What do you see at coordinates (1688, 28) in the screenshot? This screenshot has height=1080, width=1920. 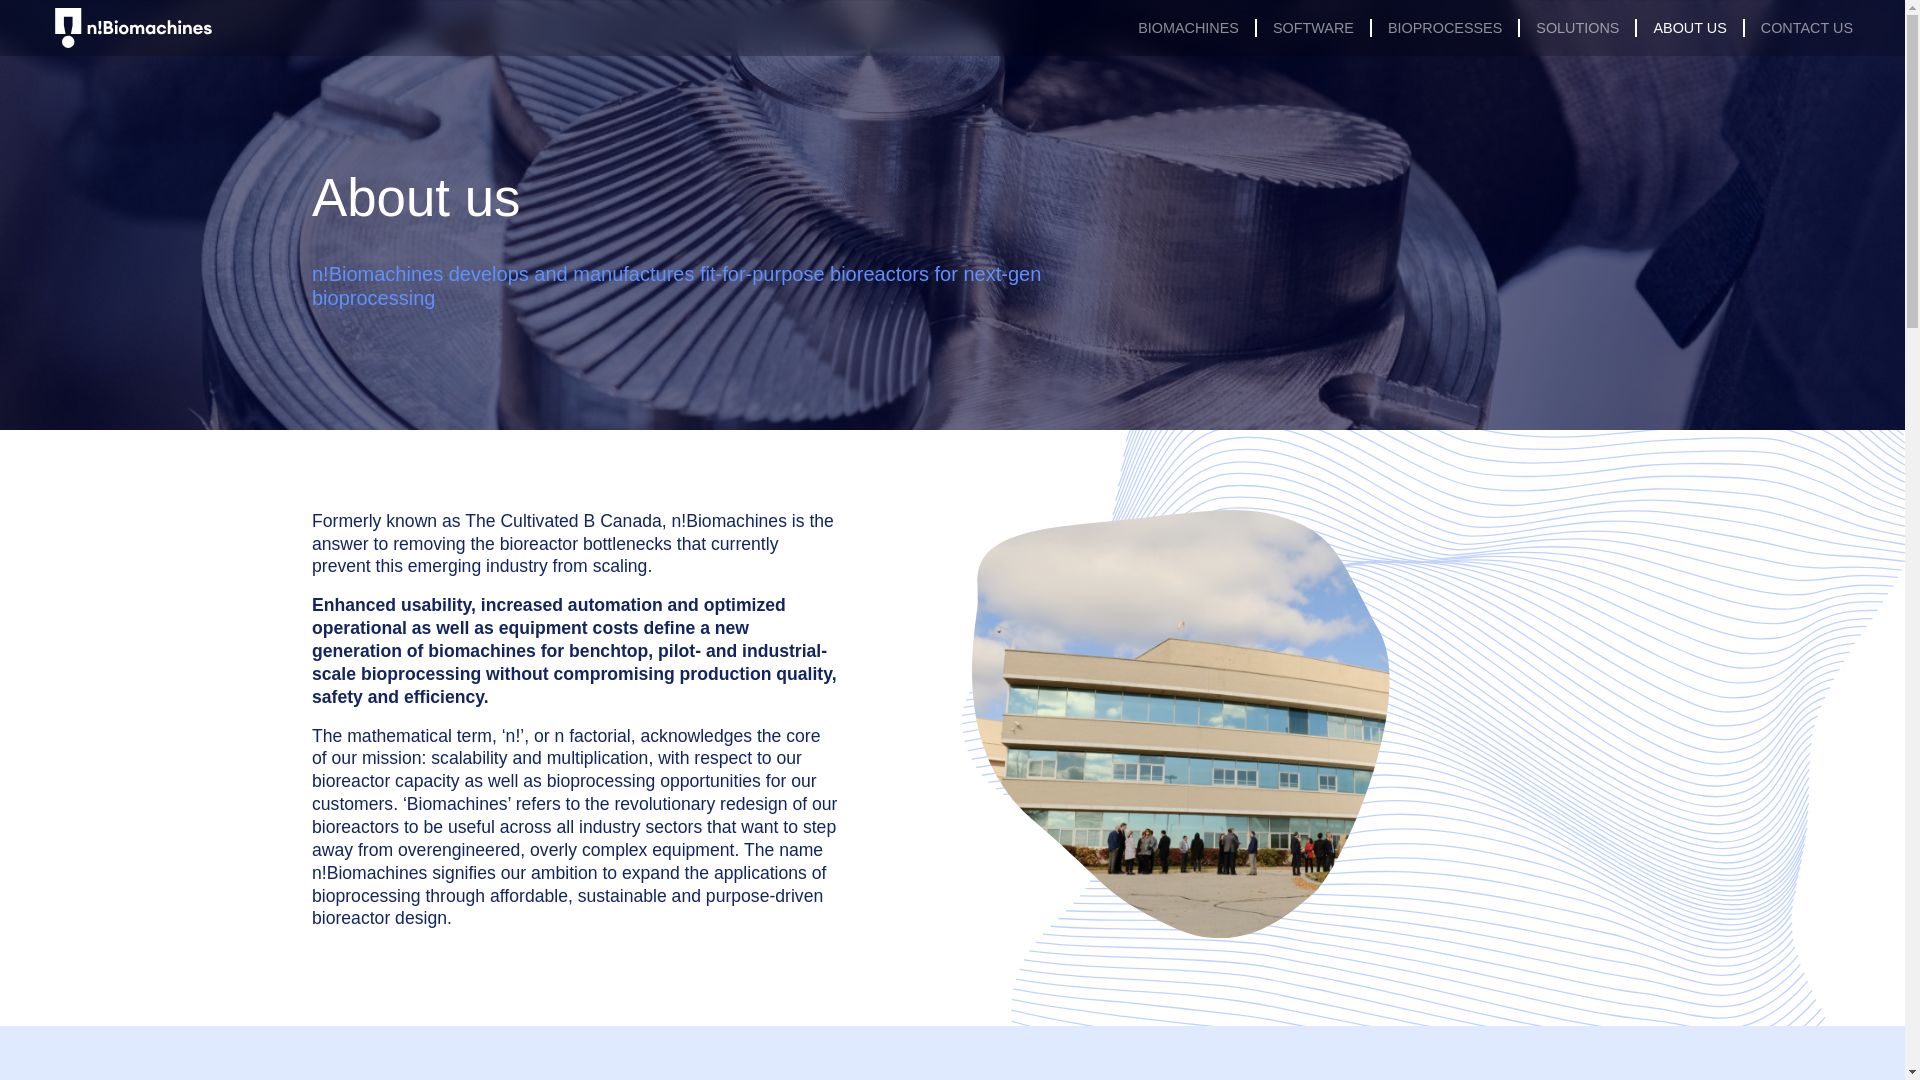 I see `ABOUT US` at bounding box center [1688, 28].